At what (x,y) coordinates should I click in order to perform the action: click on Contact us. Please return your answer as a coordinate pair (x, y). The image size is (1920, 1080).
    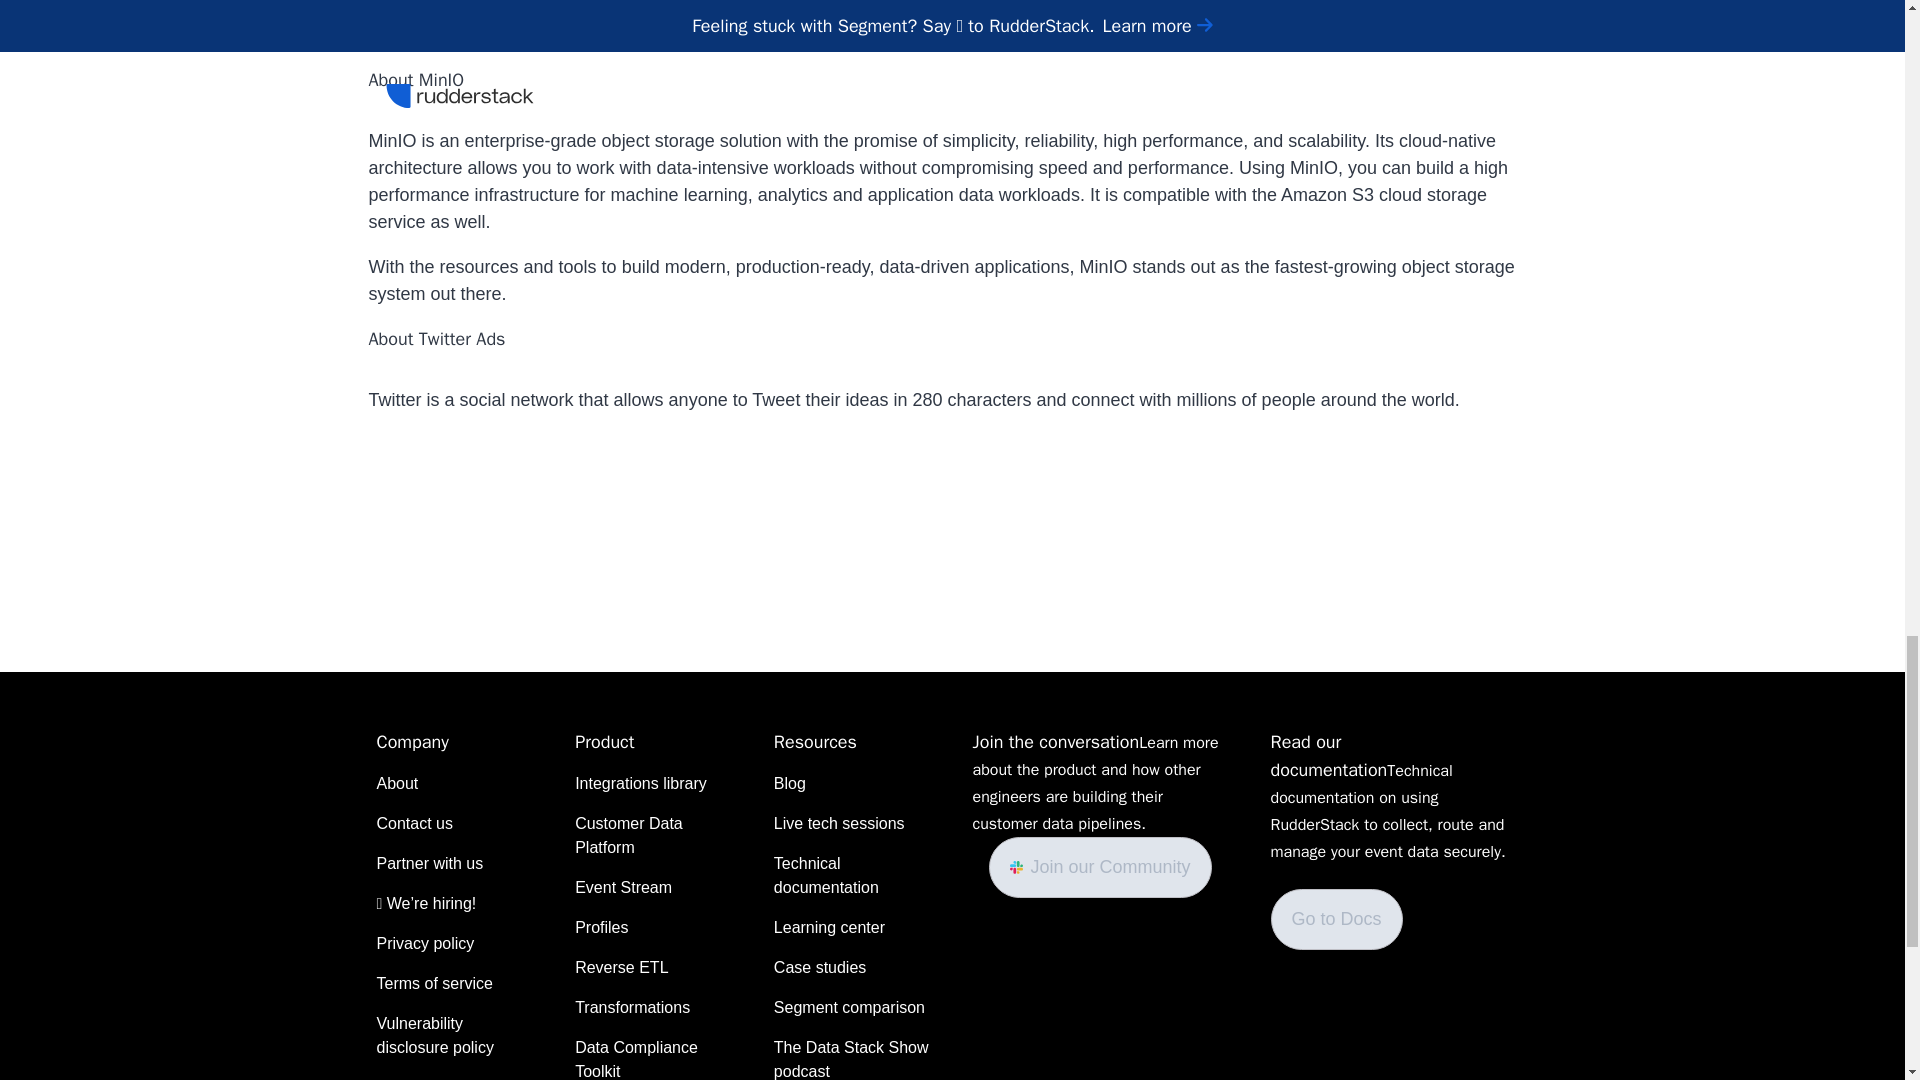
    Looking at the image, I should click on (414, 824).